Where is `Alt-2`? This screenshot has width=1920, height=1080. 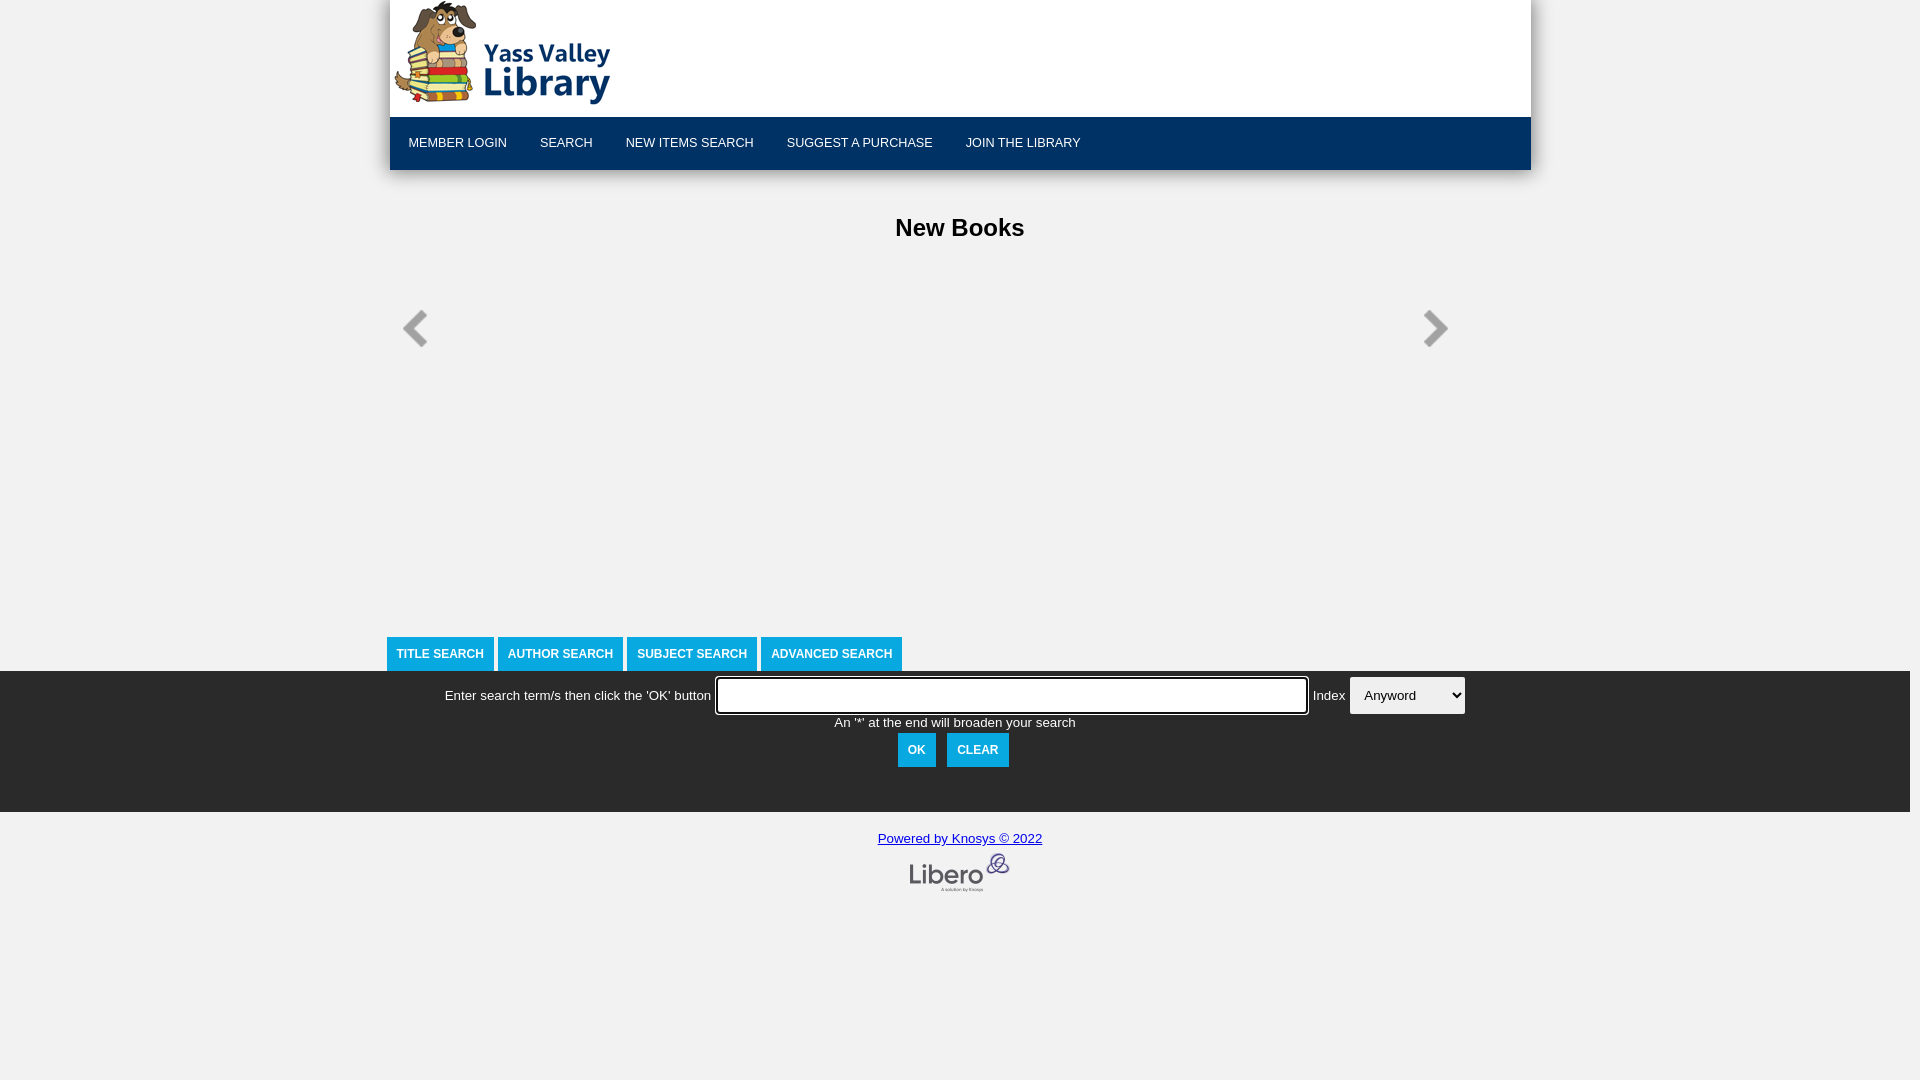 Alt-2 is located at coordinates (978, 750).